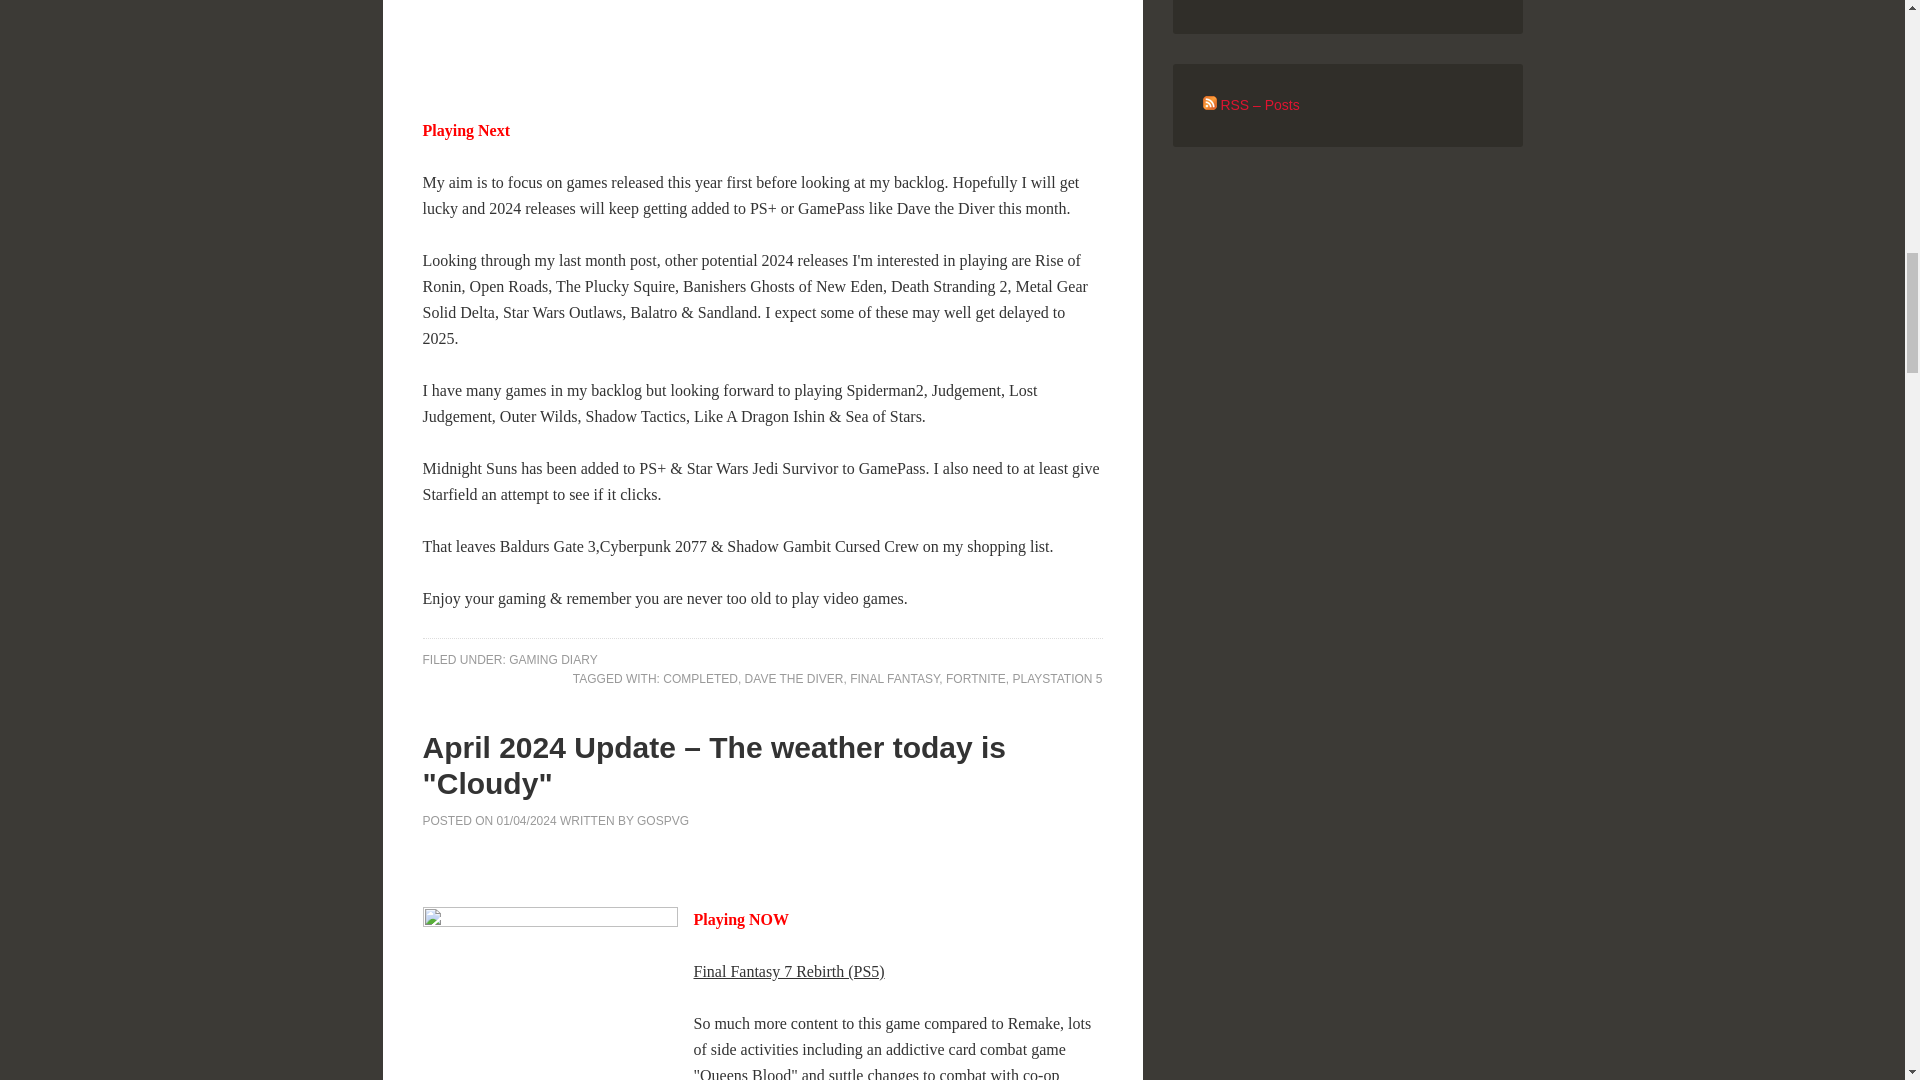 The height and width of the screenshot is (1080, 1920). Describe the element at coordinates (700, 678) in the screenshot. I see `COMPLETED` at that location.